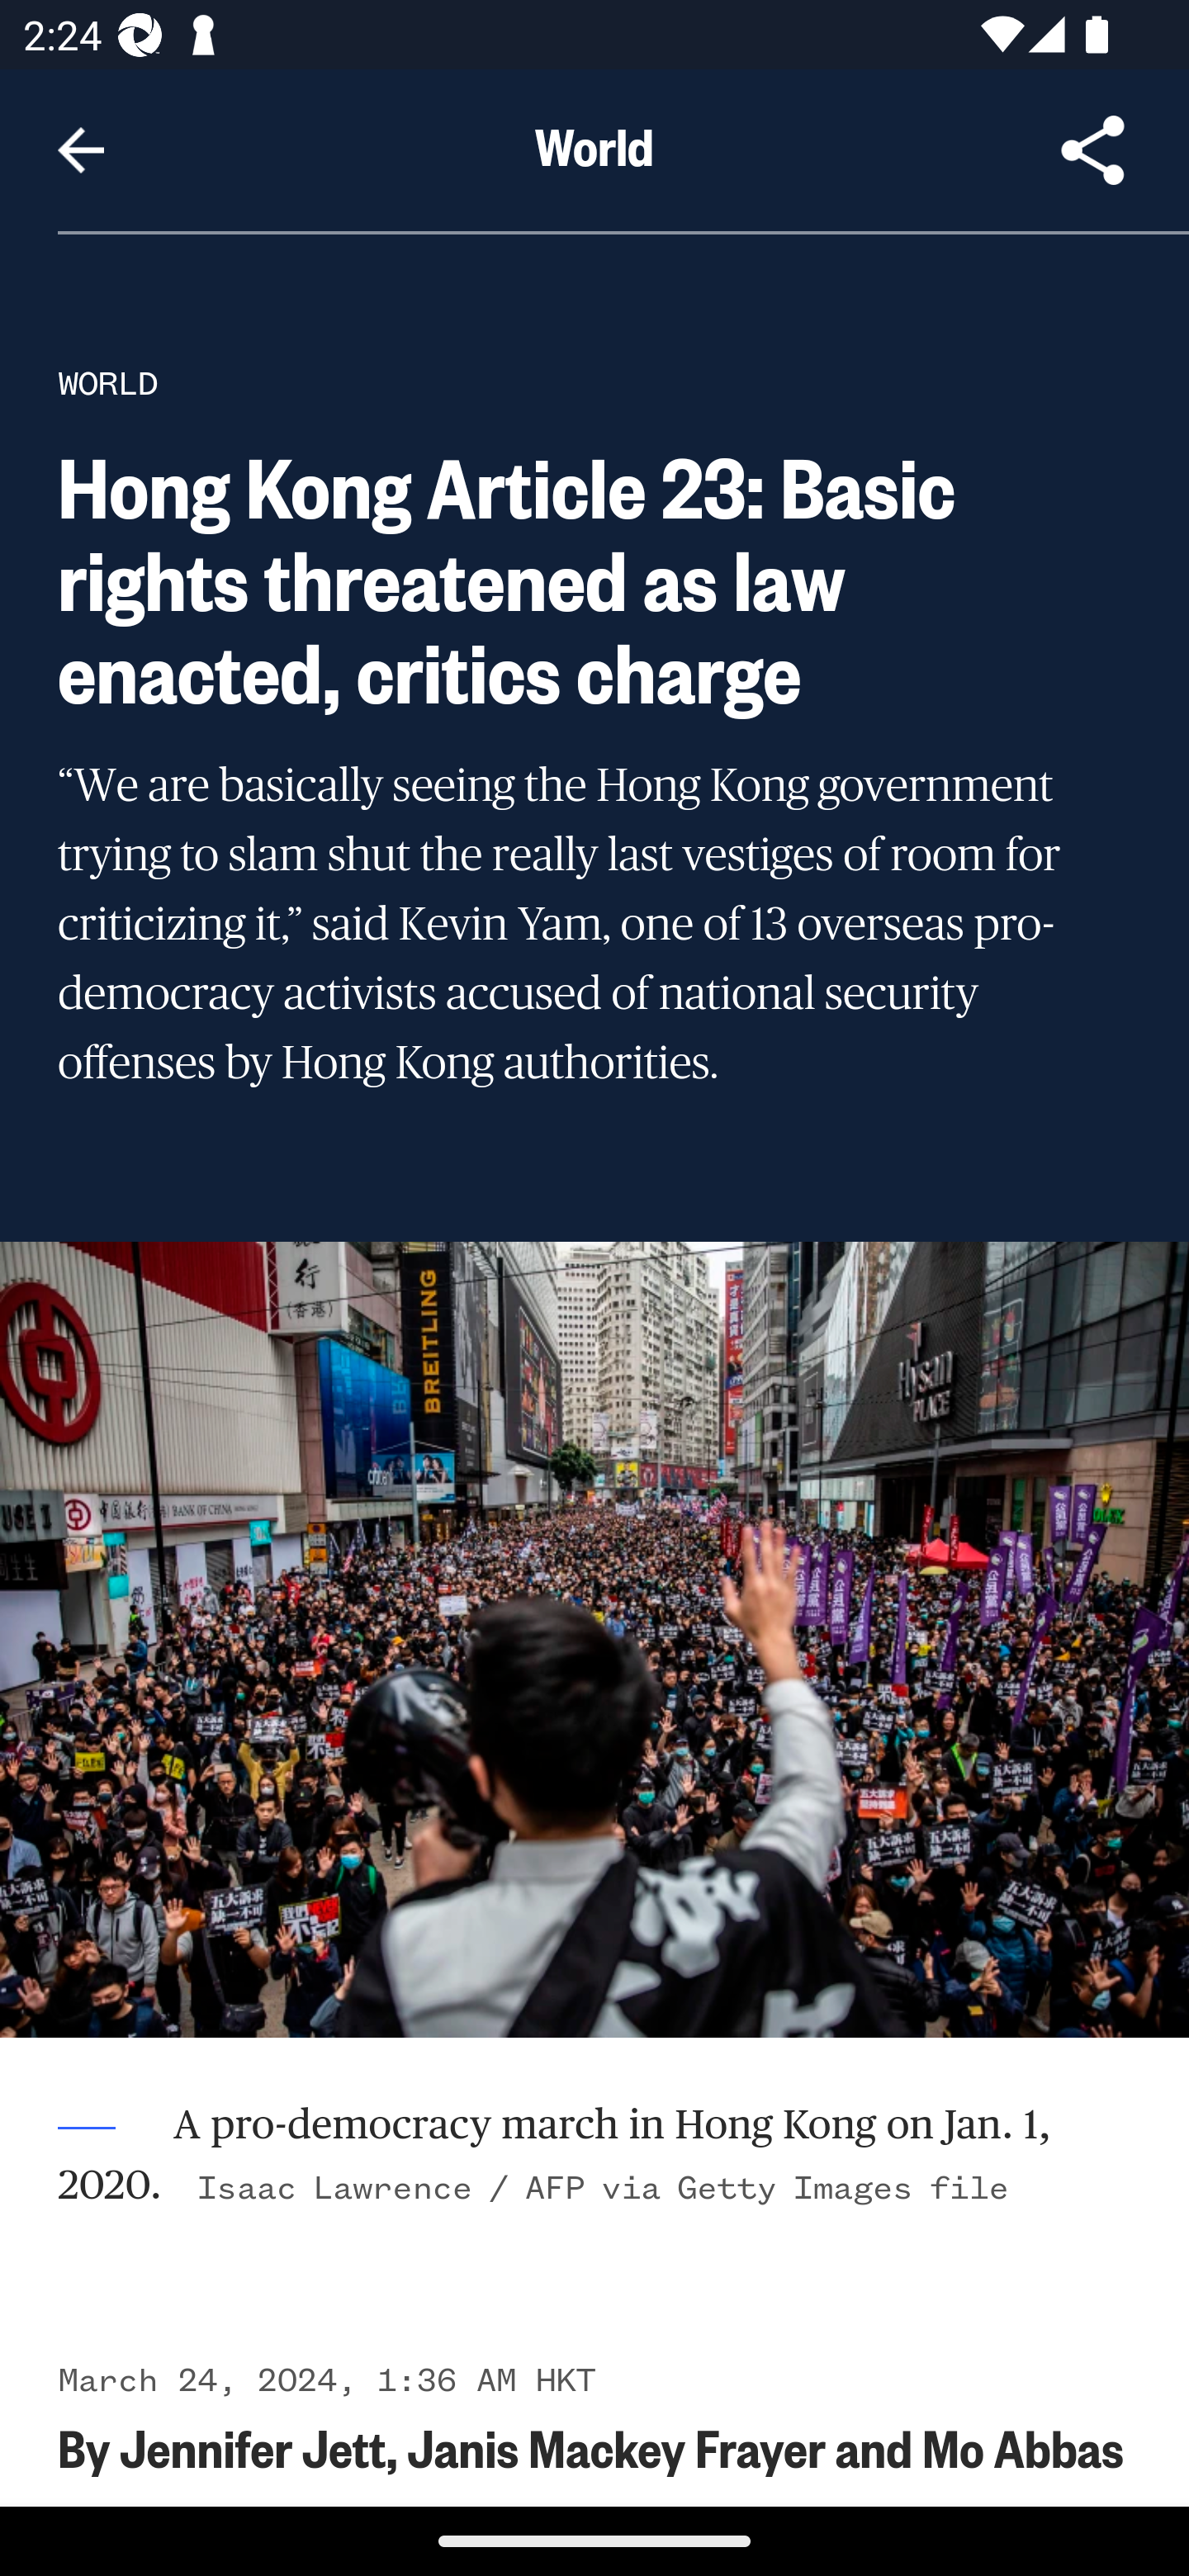 The height and width of the screenshot is (2576, 1189). Describe the element at coordinates (81, 150) in the screenshot. I see `Navigate up` at that location.